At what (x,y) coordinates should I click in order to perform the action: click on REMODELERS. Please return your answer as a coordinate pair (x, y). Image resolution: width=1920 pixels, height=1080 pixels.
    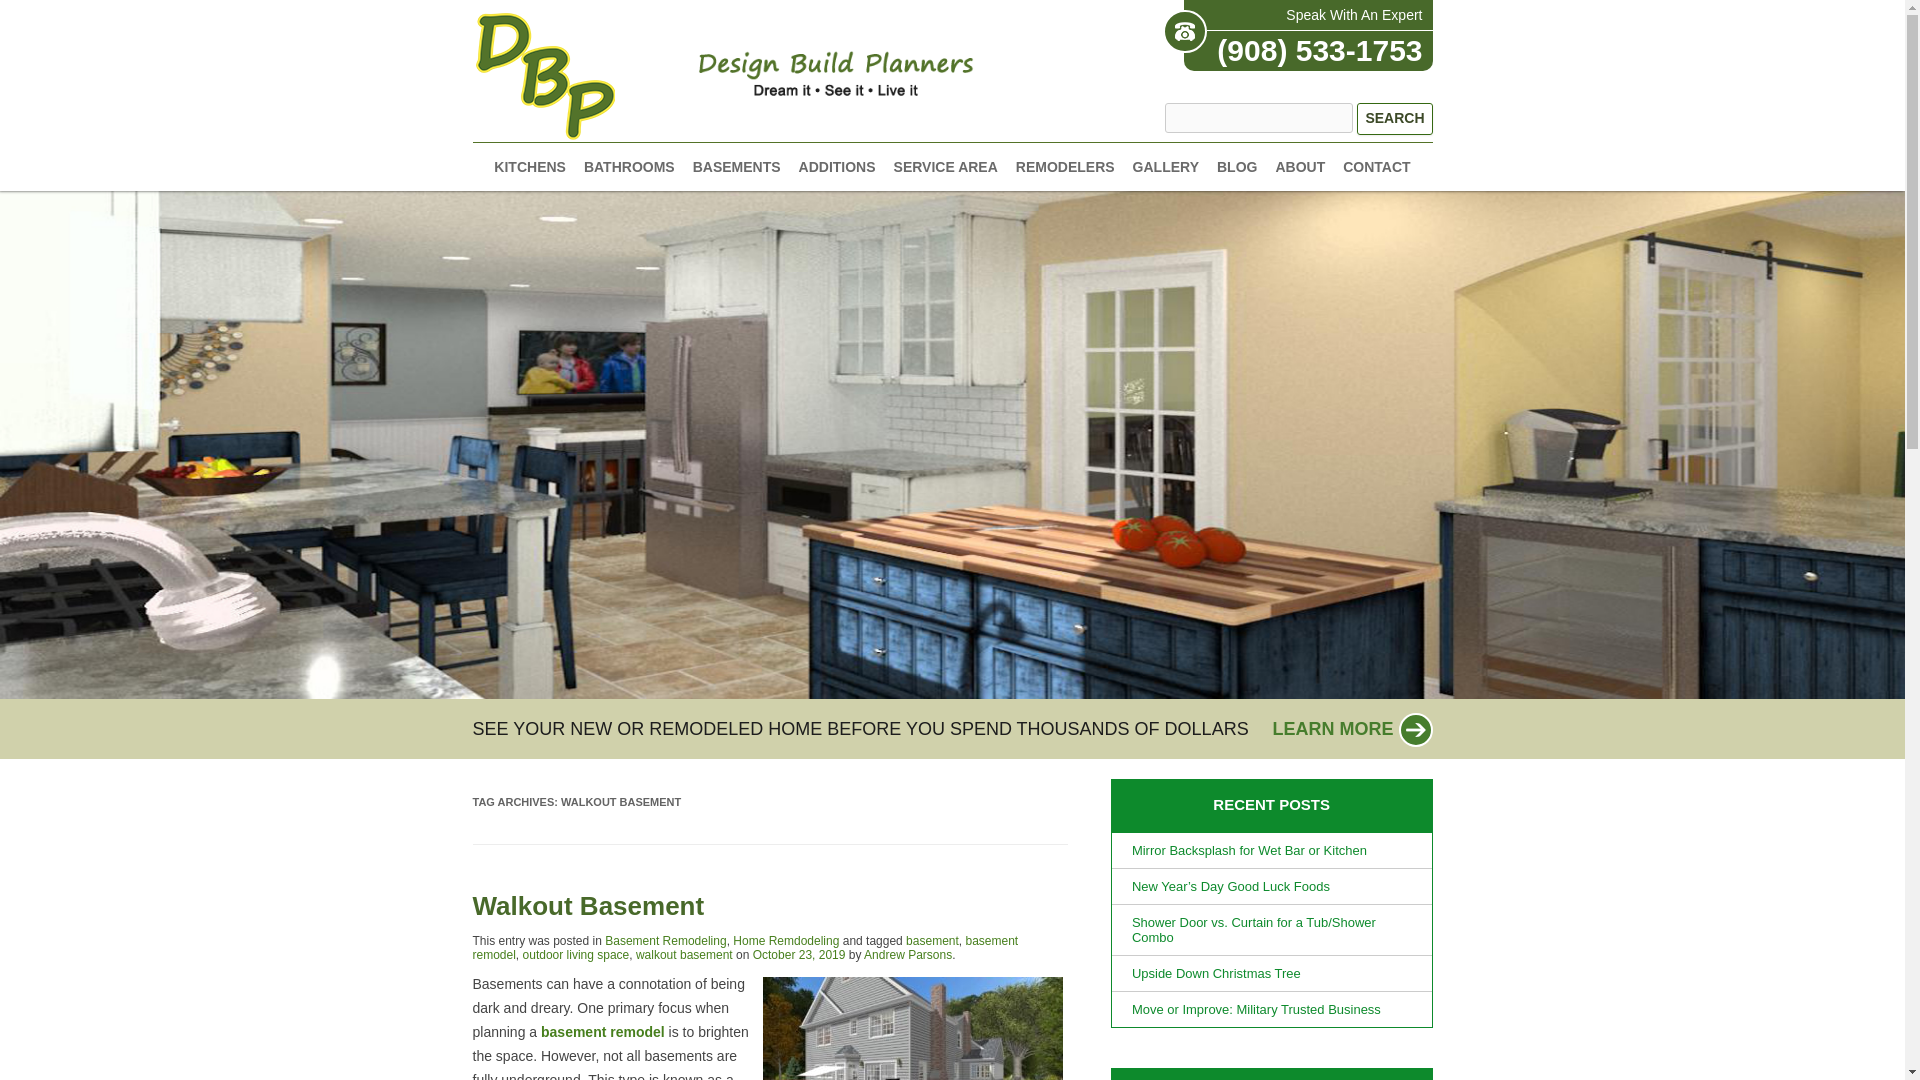
    Looking at the image, I should click on (1065, 166).